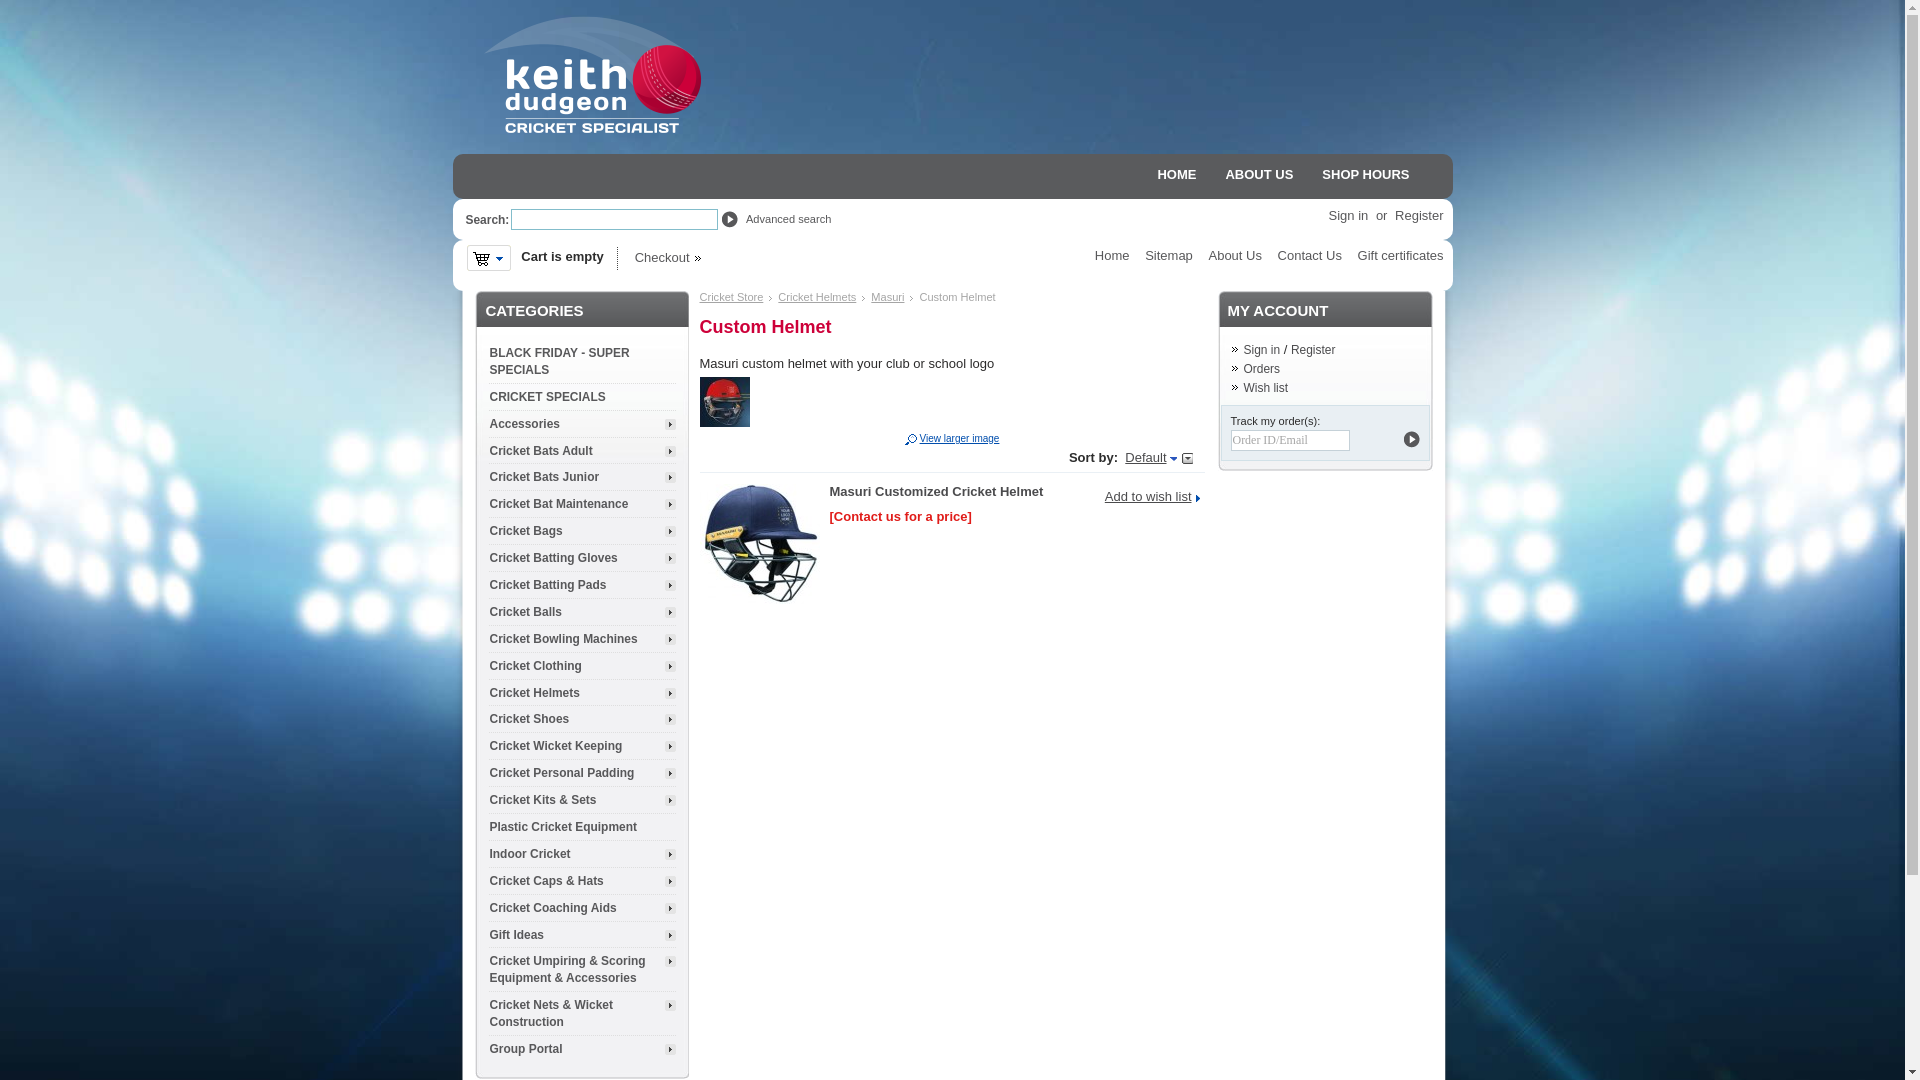 The width and height of the screenshot is (1920, 1080). Describe the element at coordinates (888, 297) in the screenshot. I see `Masuri` at that location.